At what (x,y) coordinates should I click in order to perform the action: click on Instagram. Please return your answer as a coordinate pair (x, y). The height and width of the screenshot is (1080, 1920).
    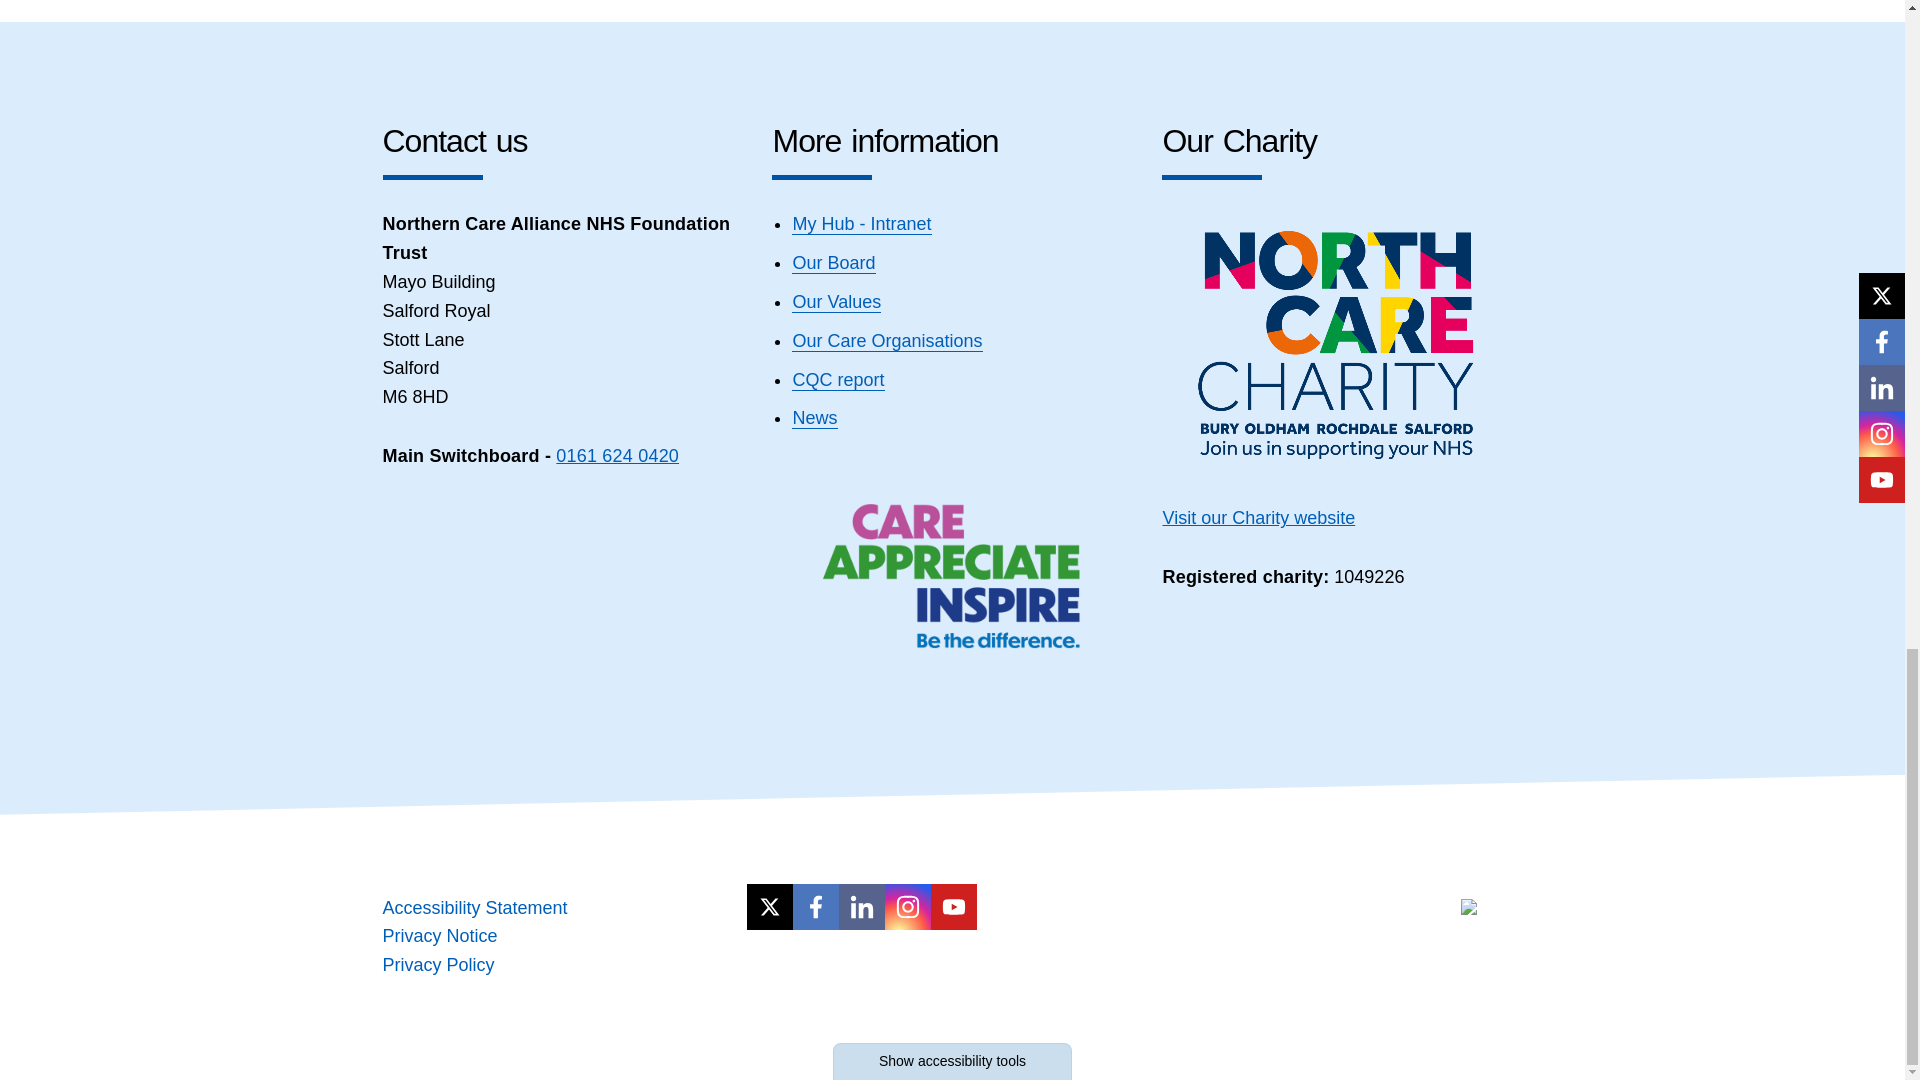
    Looking at the image, I should click on (908, 906).